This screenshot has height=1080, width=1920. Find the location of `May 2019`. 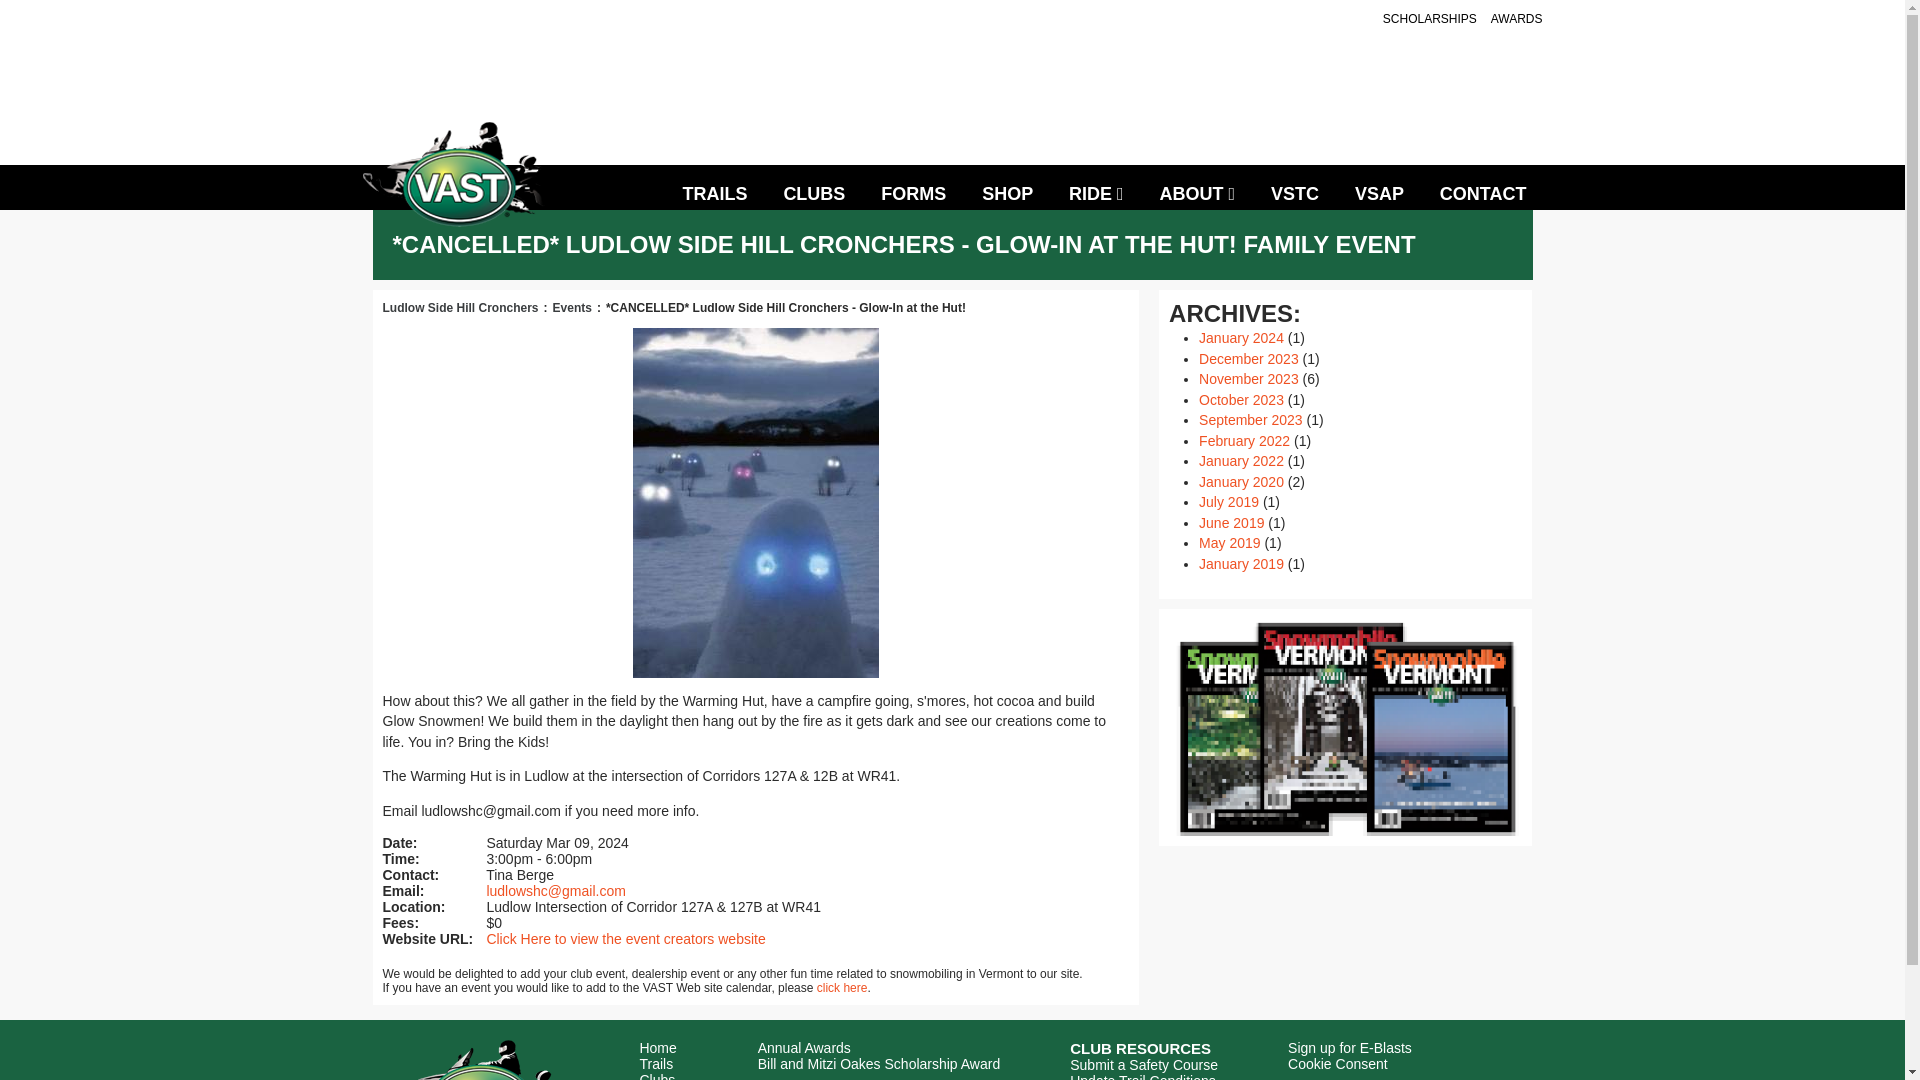

May 2019 is located at coordinates (1228, 542).